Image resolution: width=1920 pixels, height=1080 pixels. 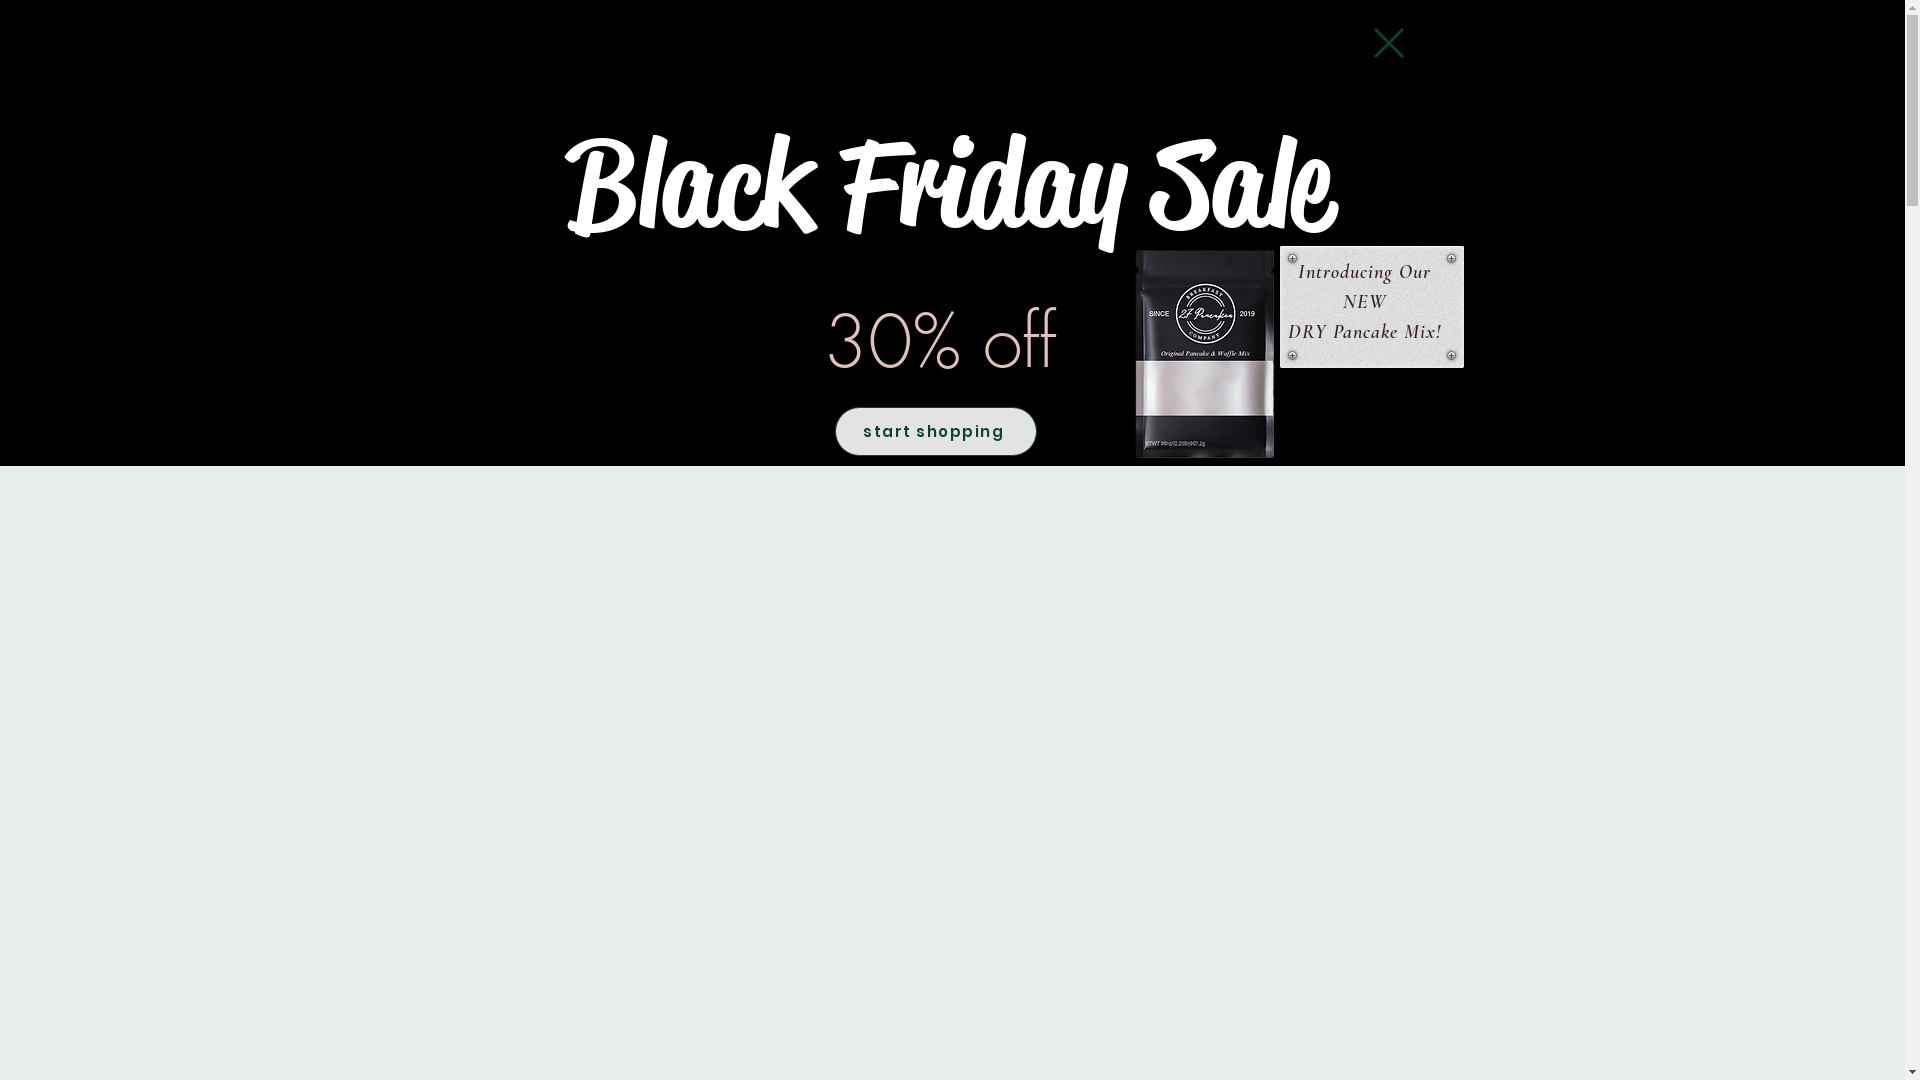 I want to click on e-Gift Cards, so click(x=1035, y=12).